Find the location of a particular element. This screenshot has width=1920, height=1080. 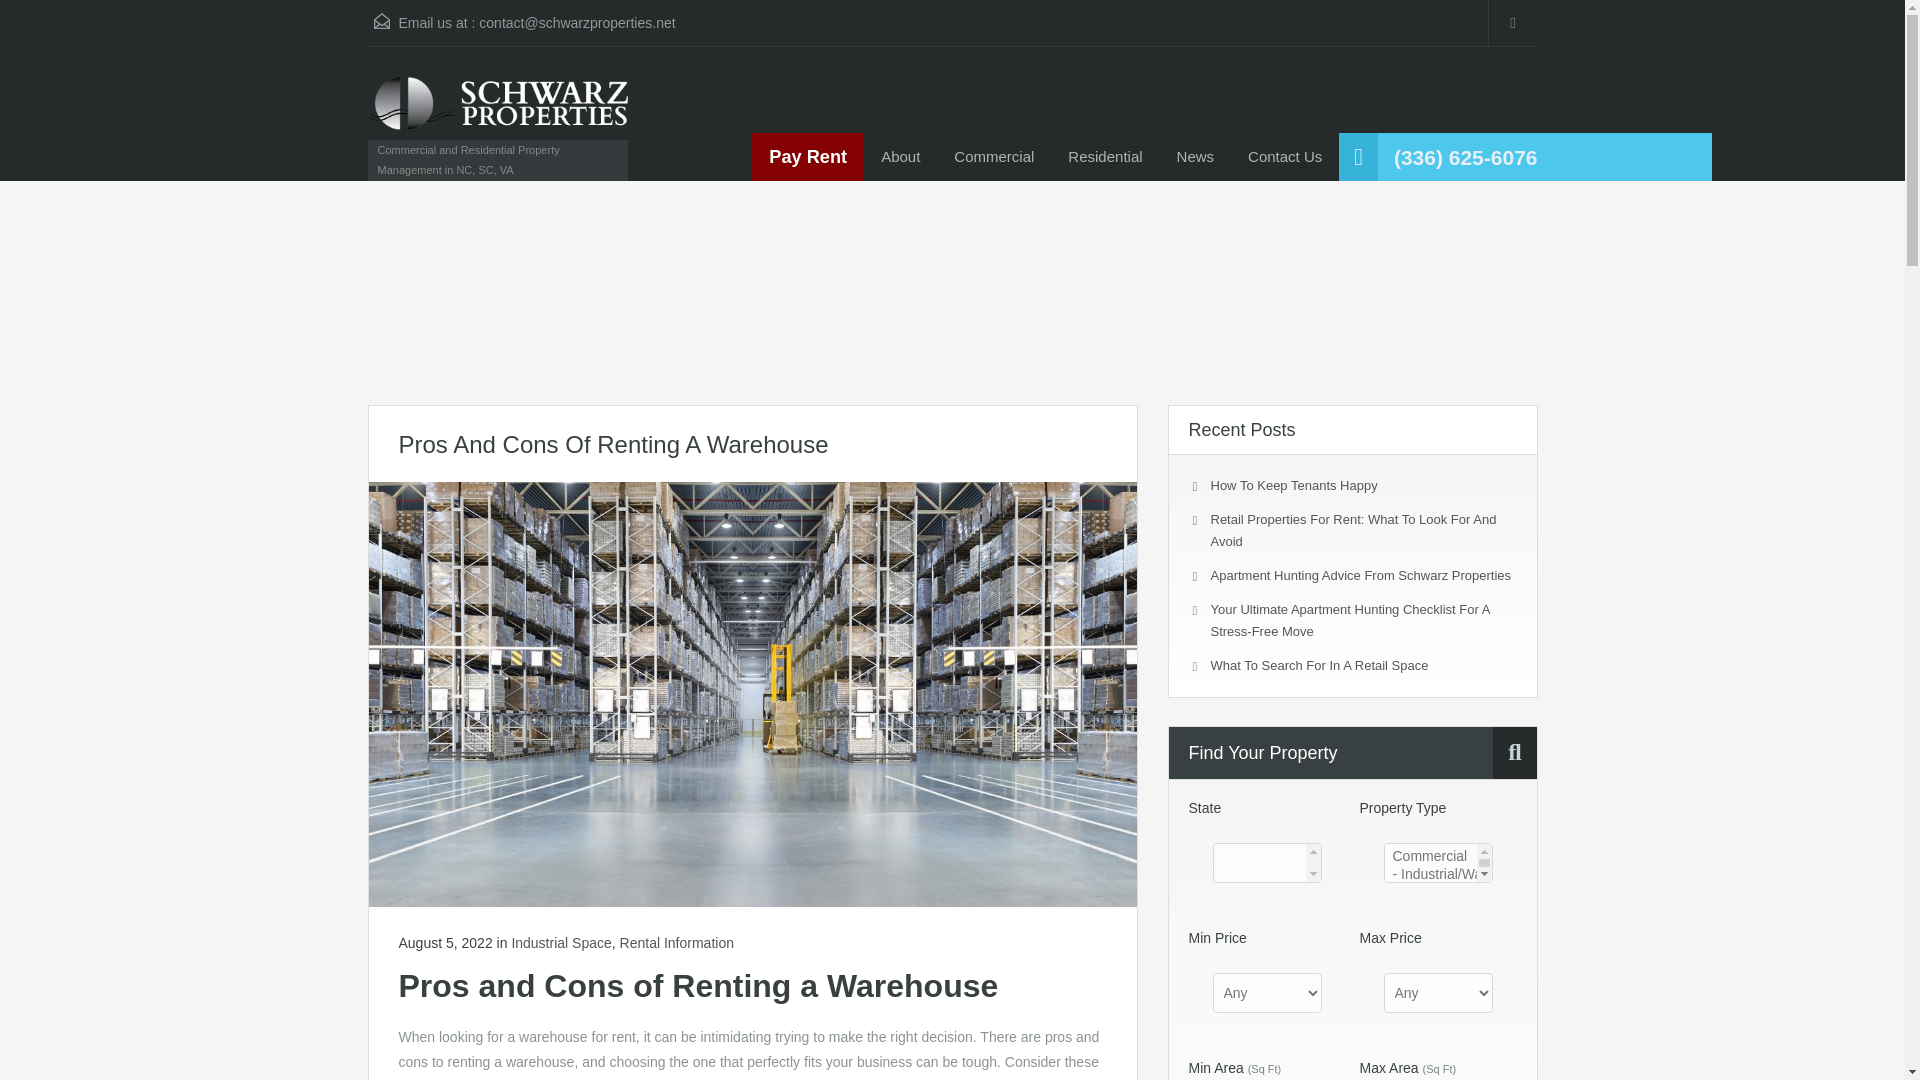

Make a Call is located at coordinates (1465, 158).